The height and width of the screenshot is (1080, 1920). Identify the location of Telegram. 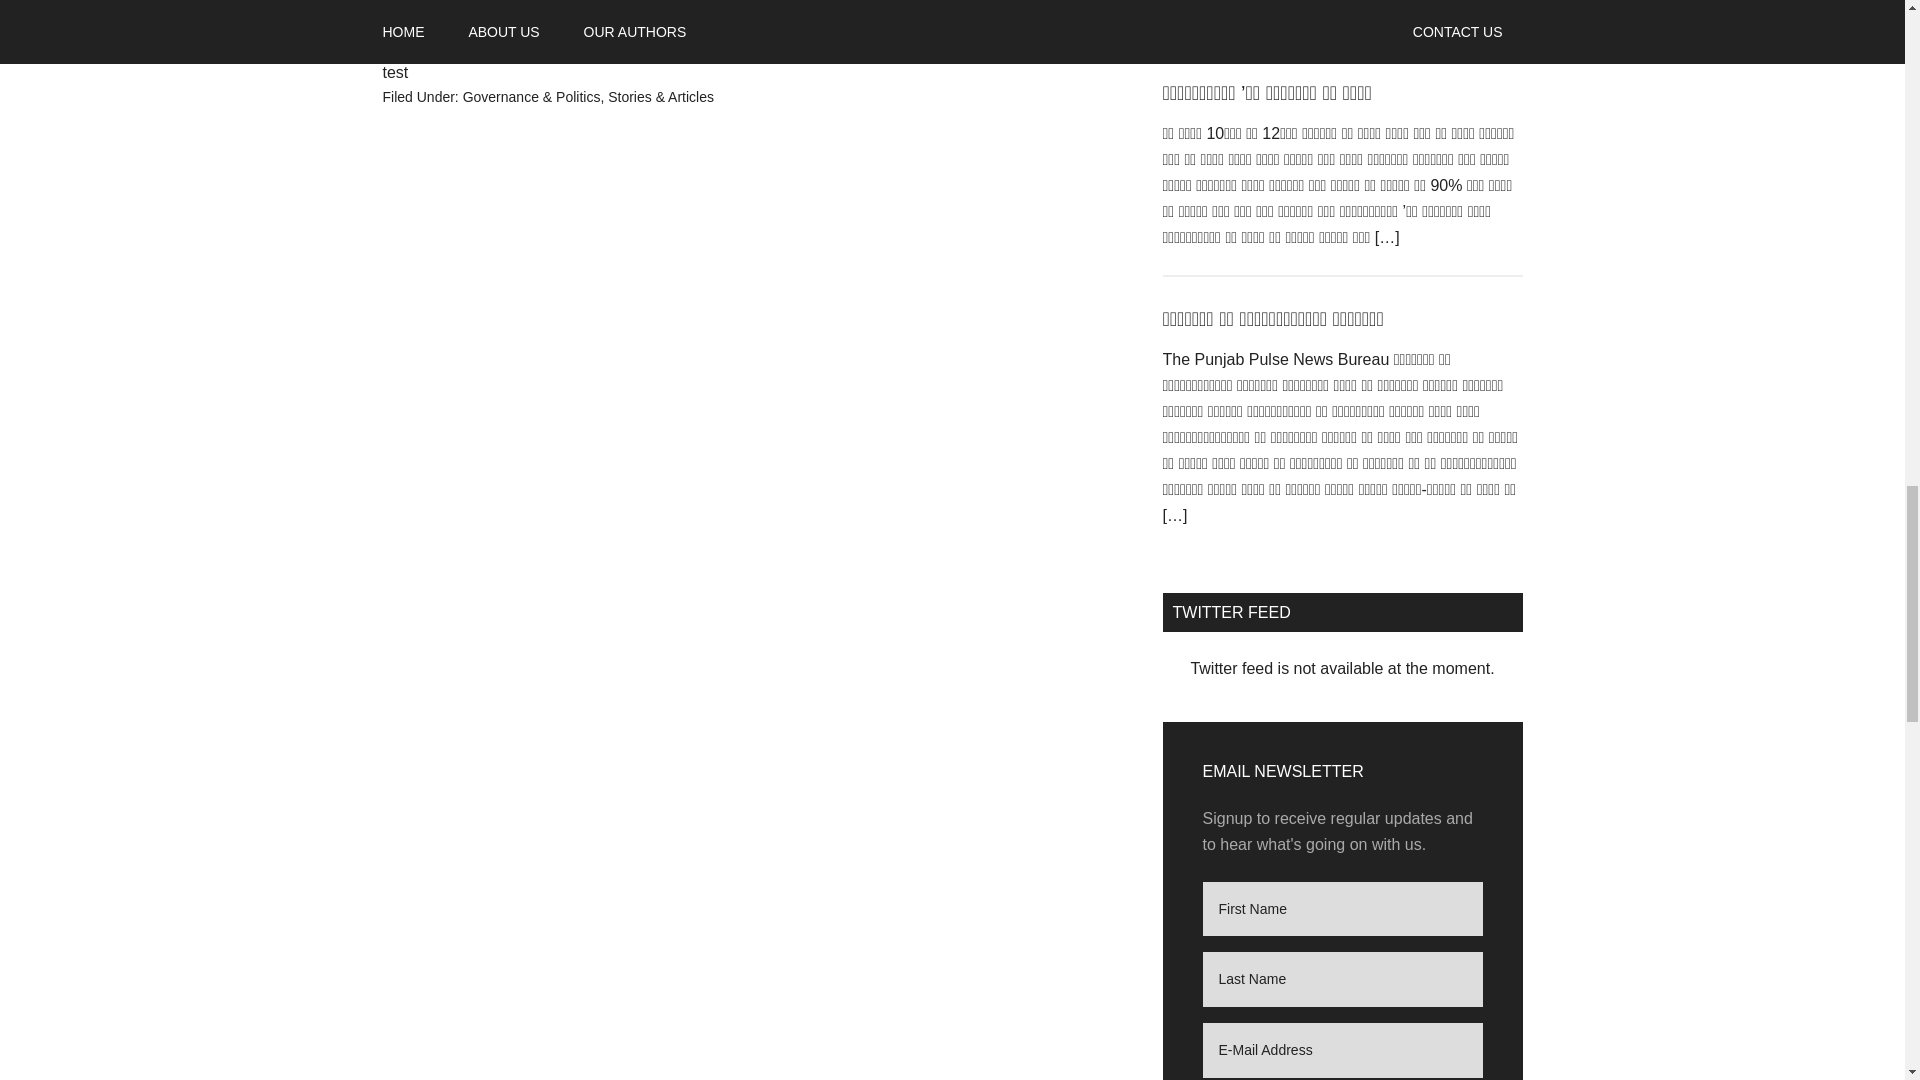
(635, 40).